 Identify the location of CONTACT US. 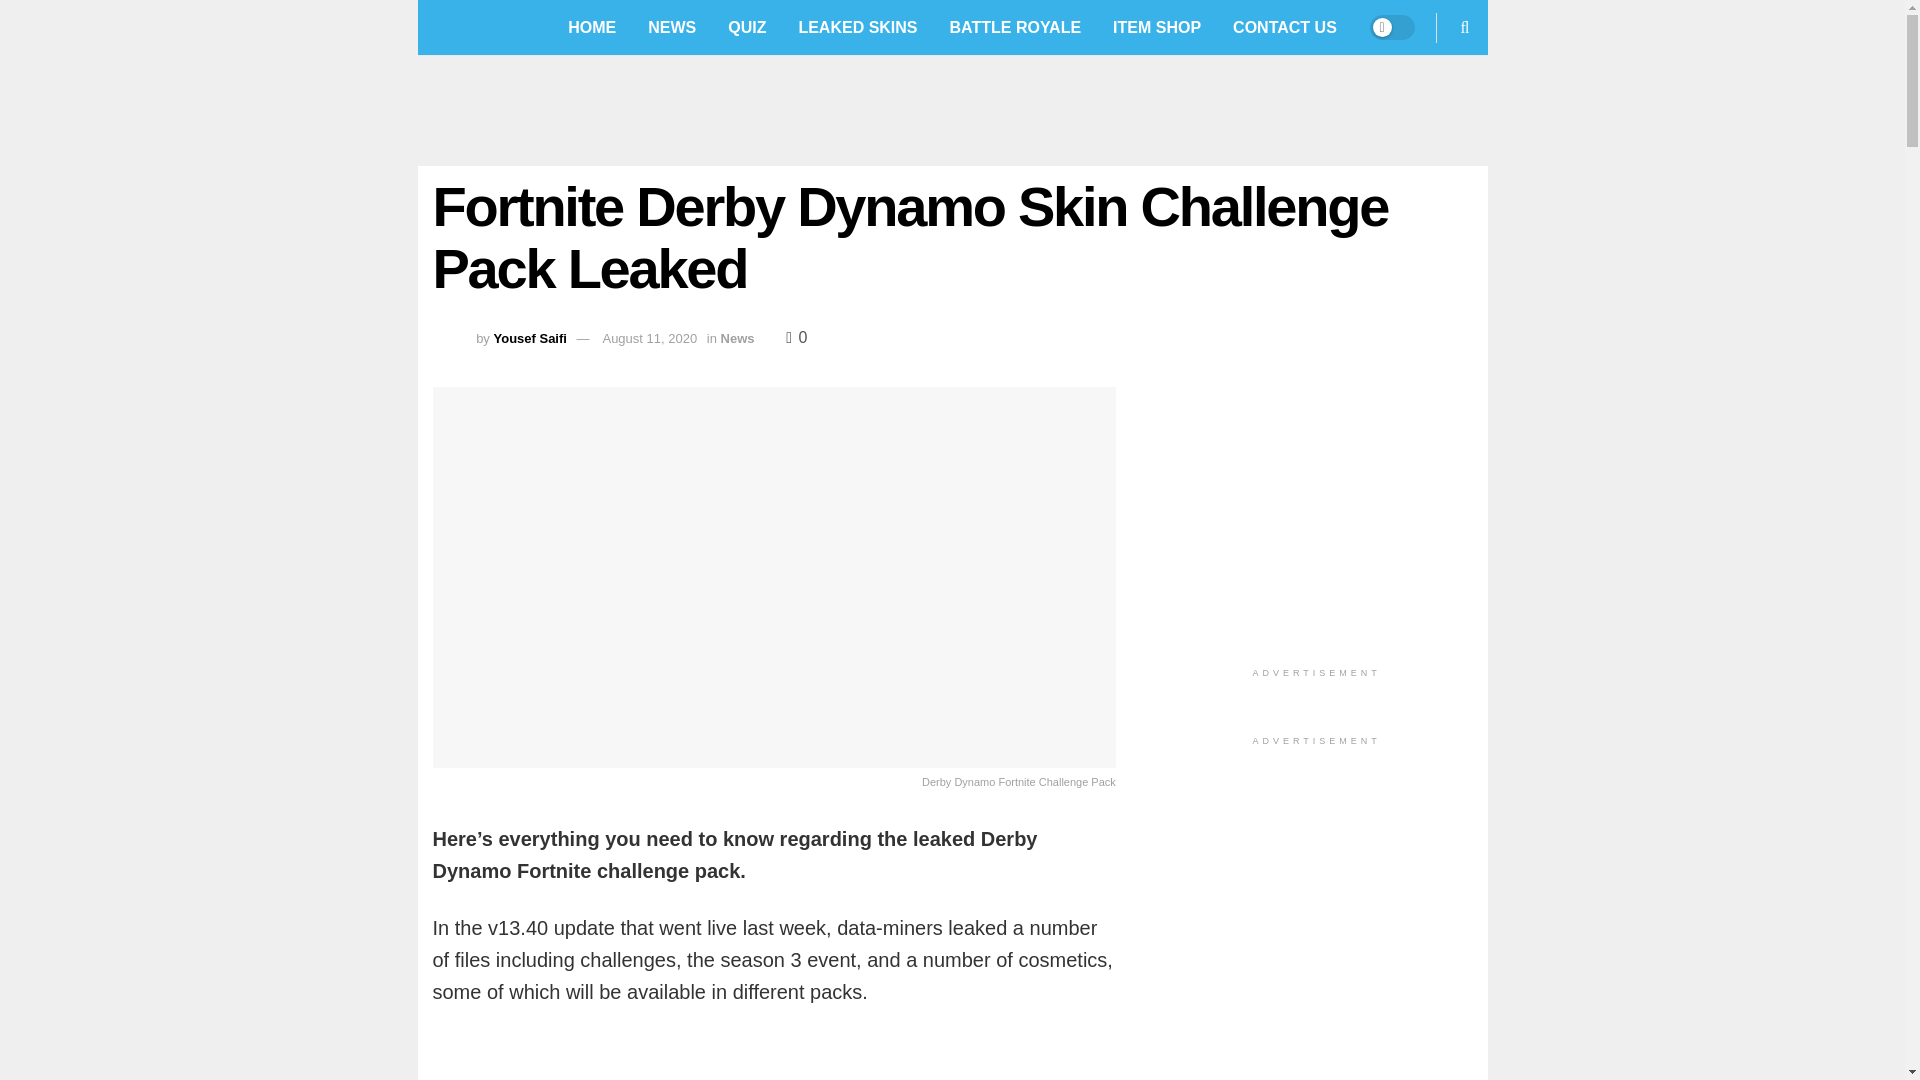
(1285, 28).